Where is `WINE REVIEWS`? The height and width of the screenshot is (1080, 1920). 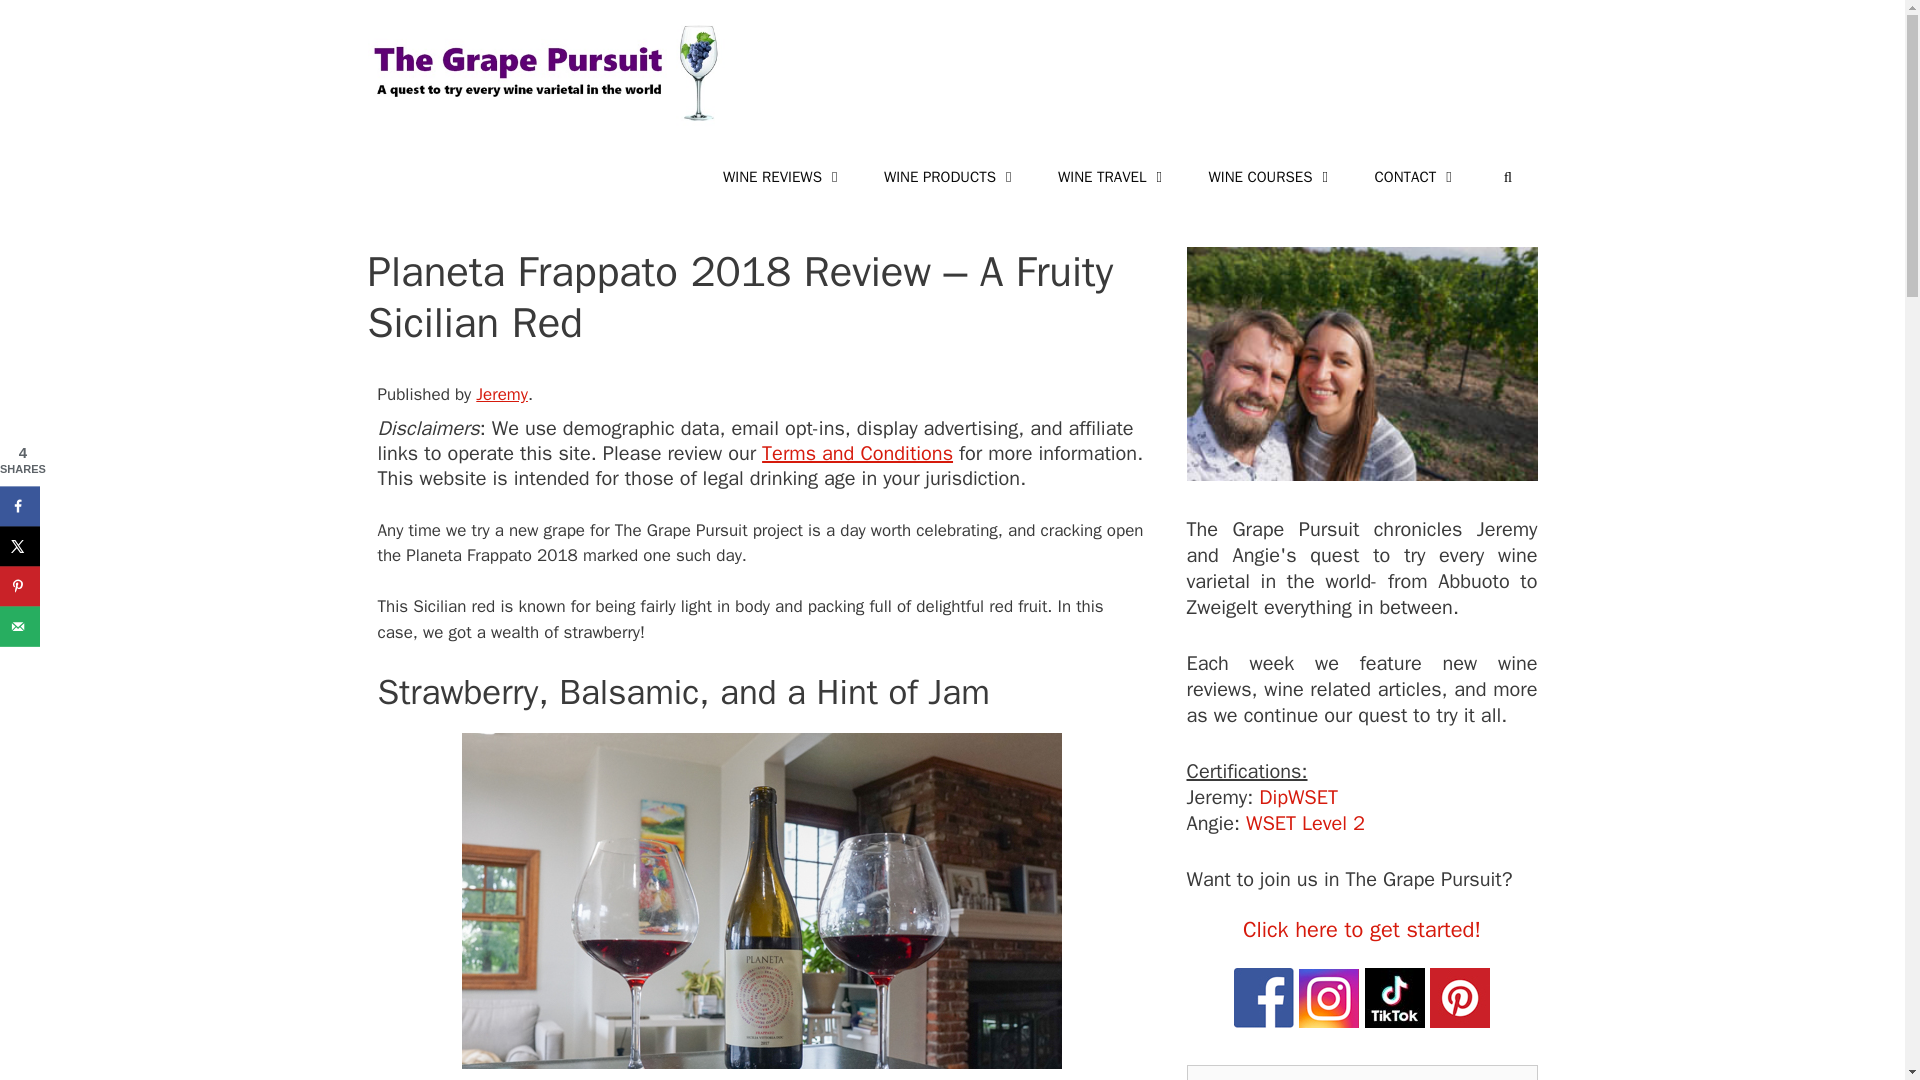 WINE REVIEWS is located at coordinates (783, 176).